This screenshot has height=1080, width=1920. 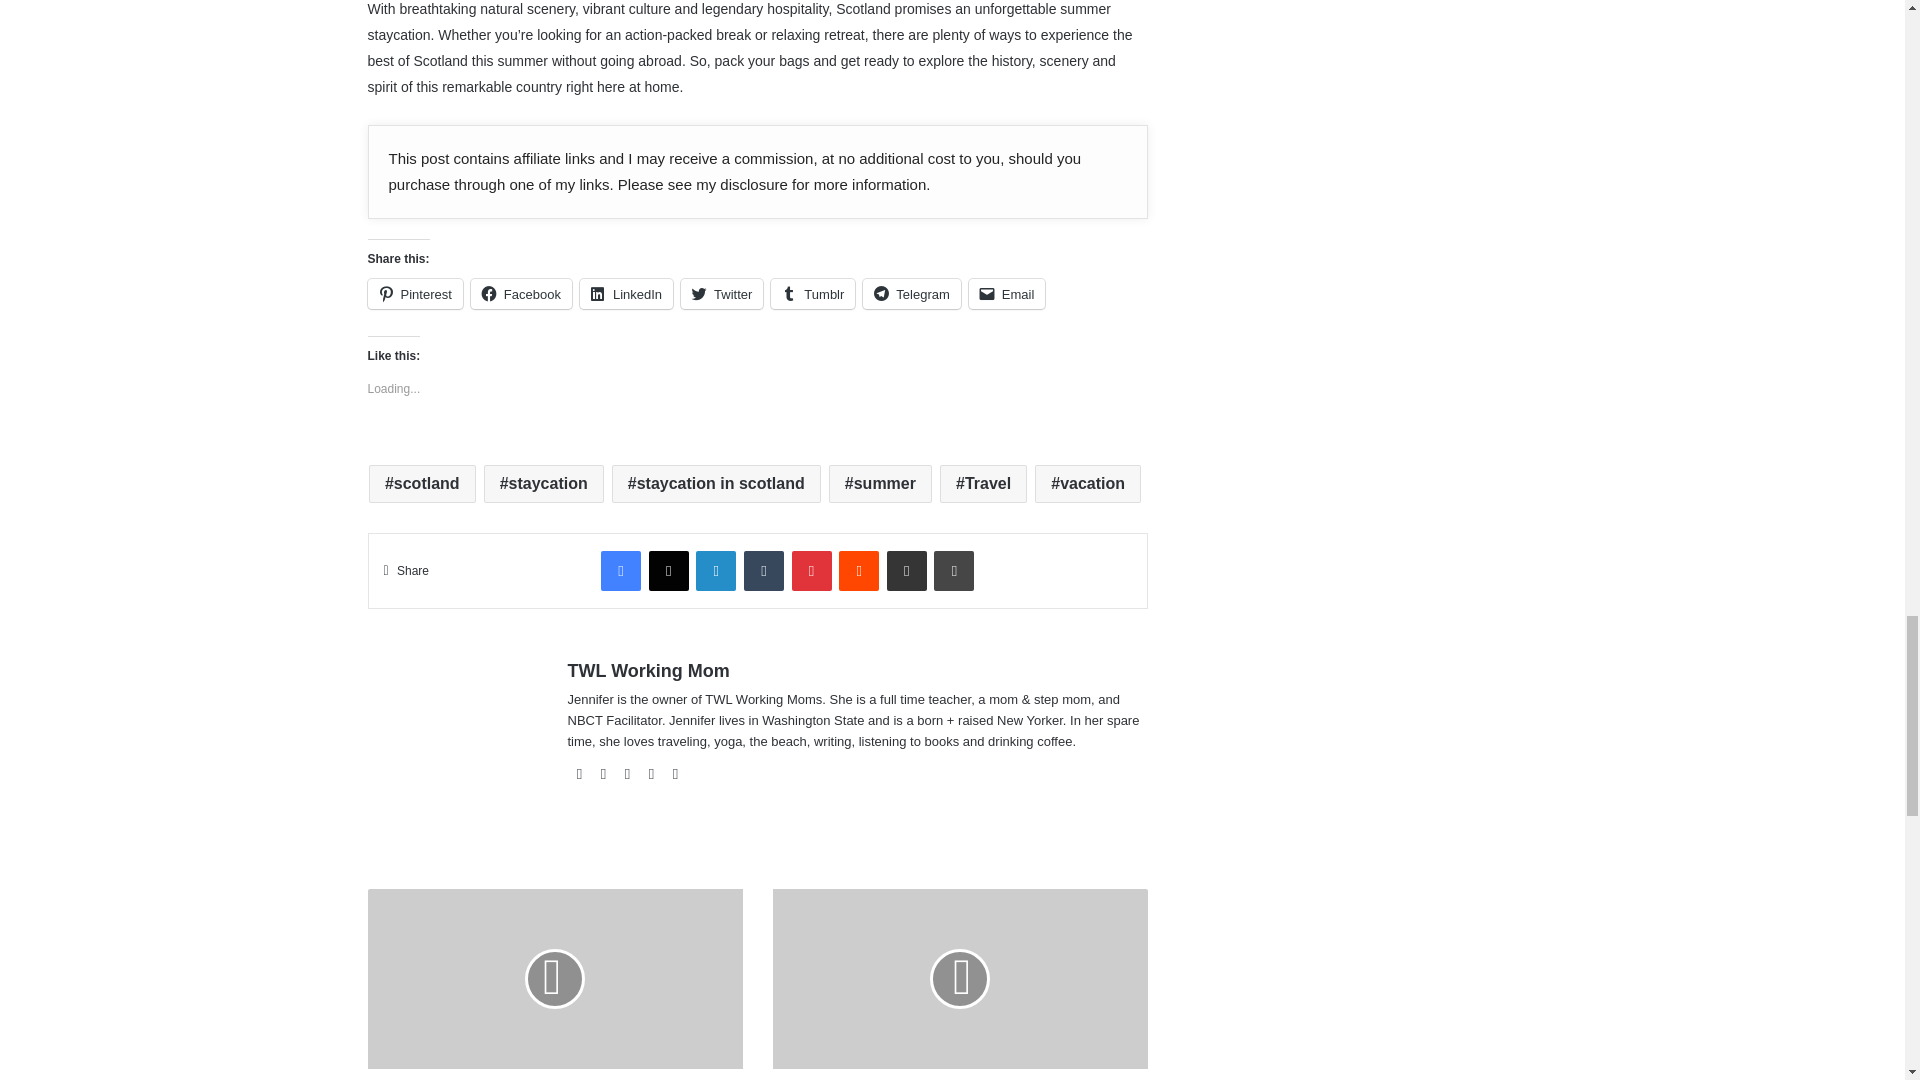 What do you see at coordinates (521, 293) in the screenshot?
I see `Click to share on Facebook` at bounding box center [521, 293].